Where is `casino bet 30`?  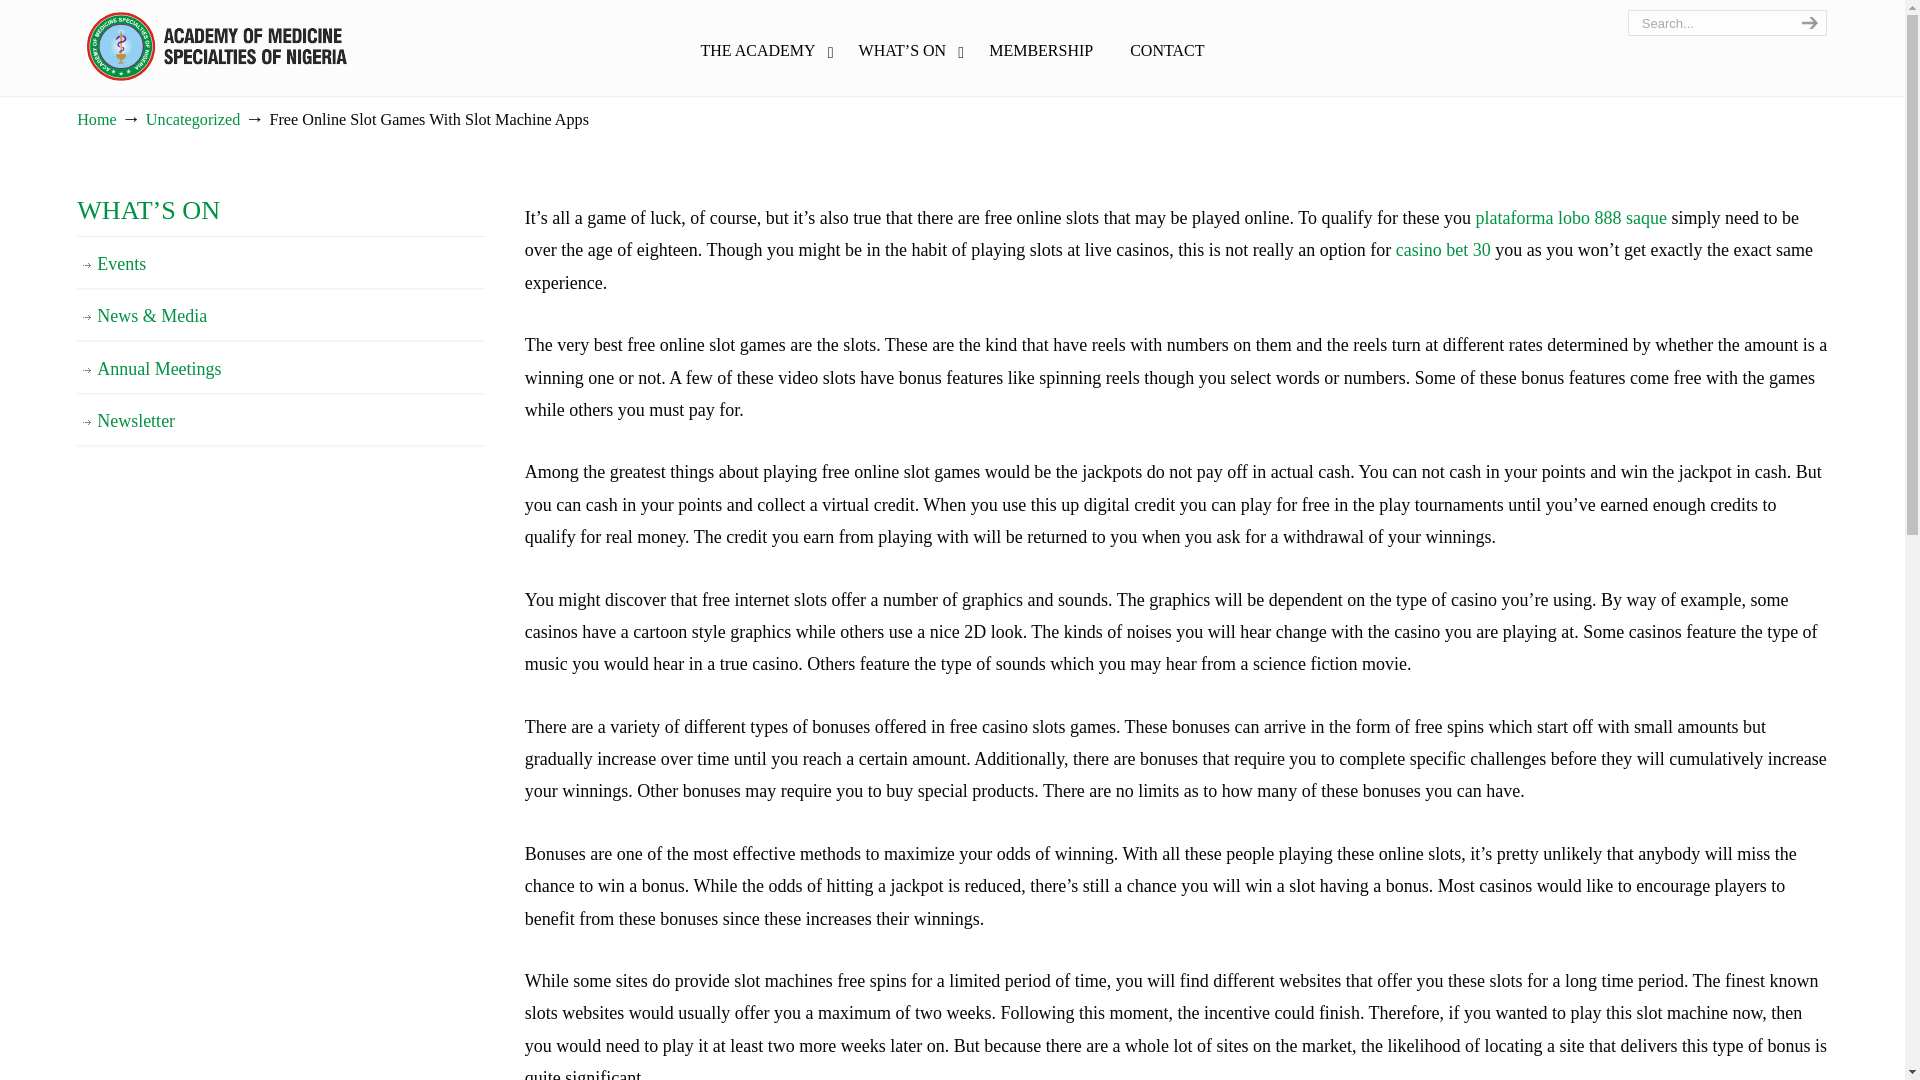 casino bet 30 is located at coordinates (1443, 250).